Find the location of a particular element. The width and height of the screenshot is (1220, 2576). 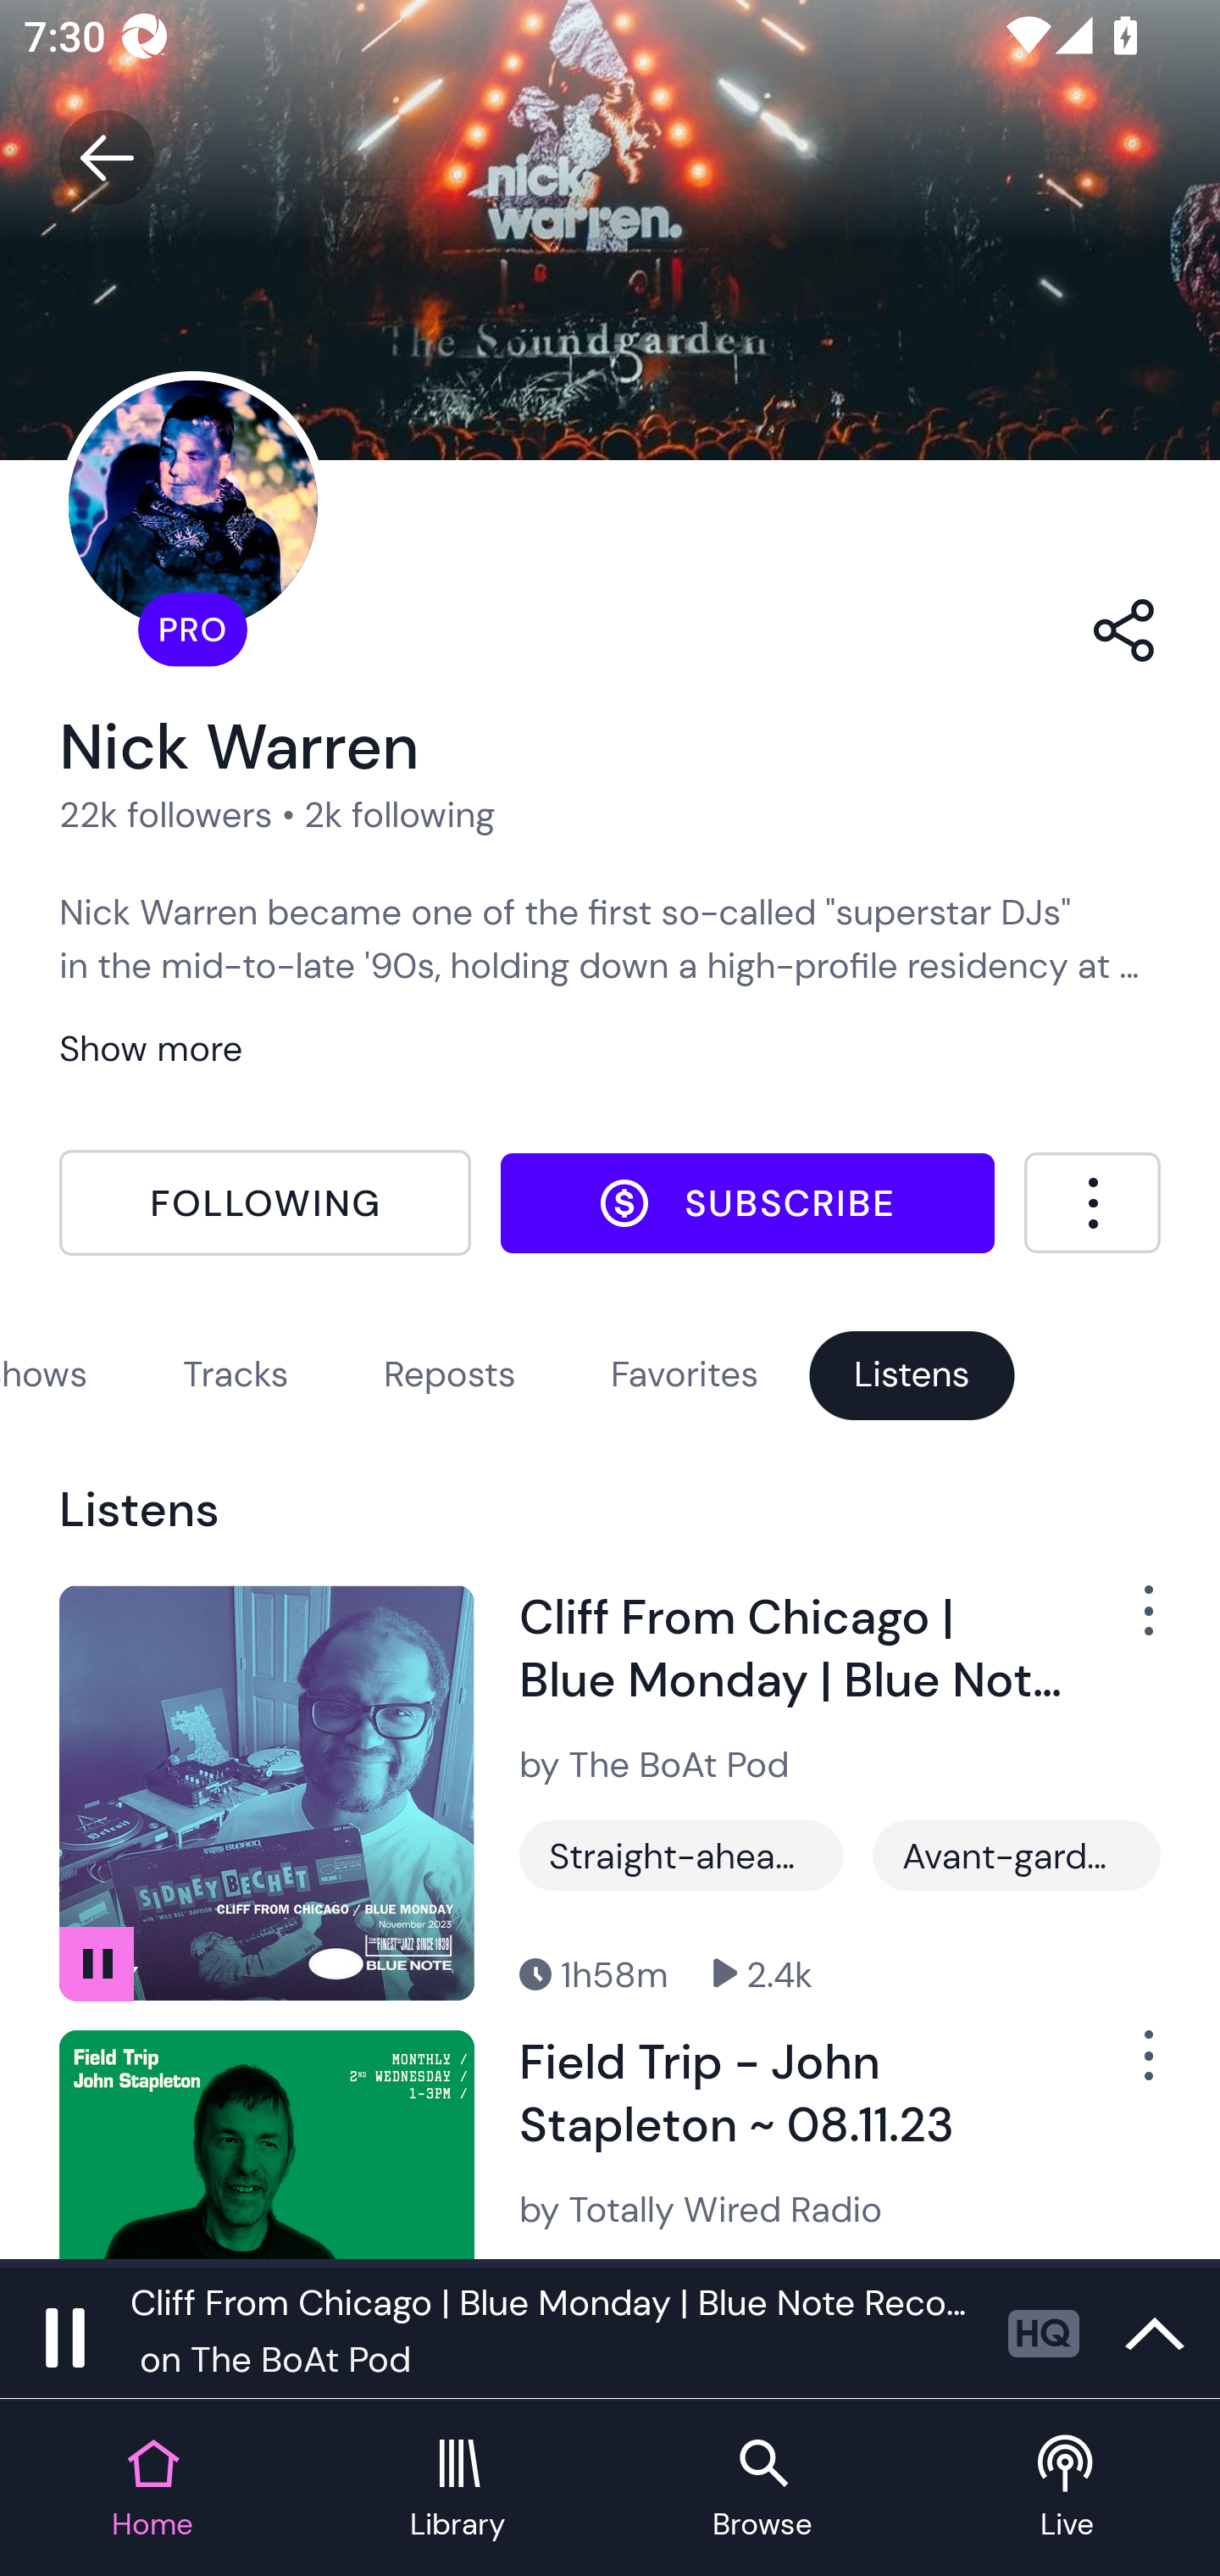

Home tab Home is located at coordinates (152, 2490).